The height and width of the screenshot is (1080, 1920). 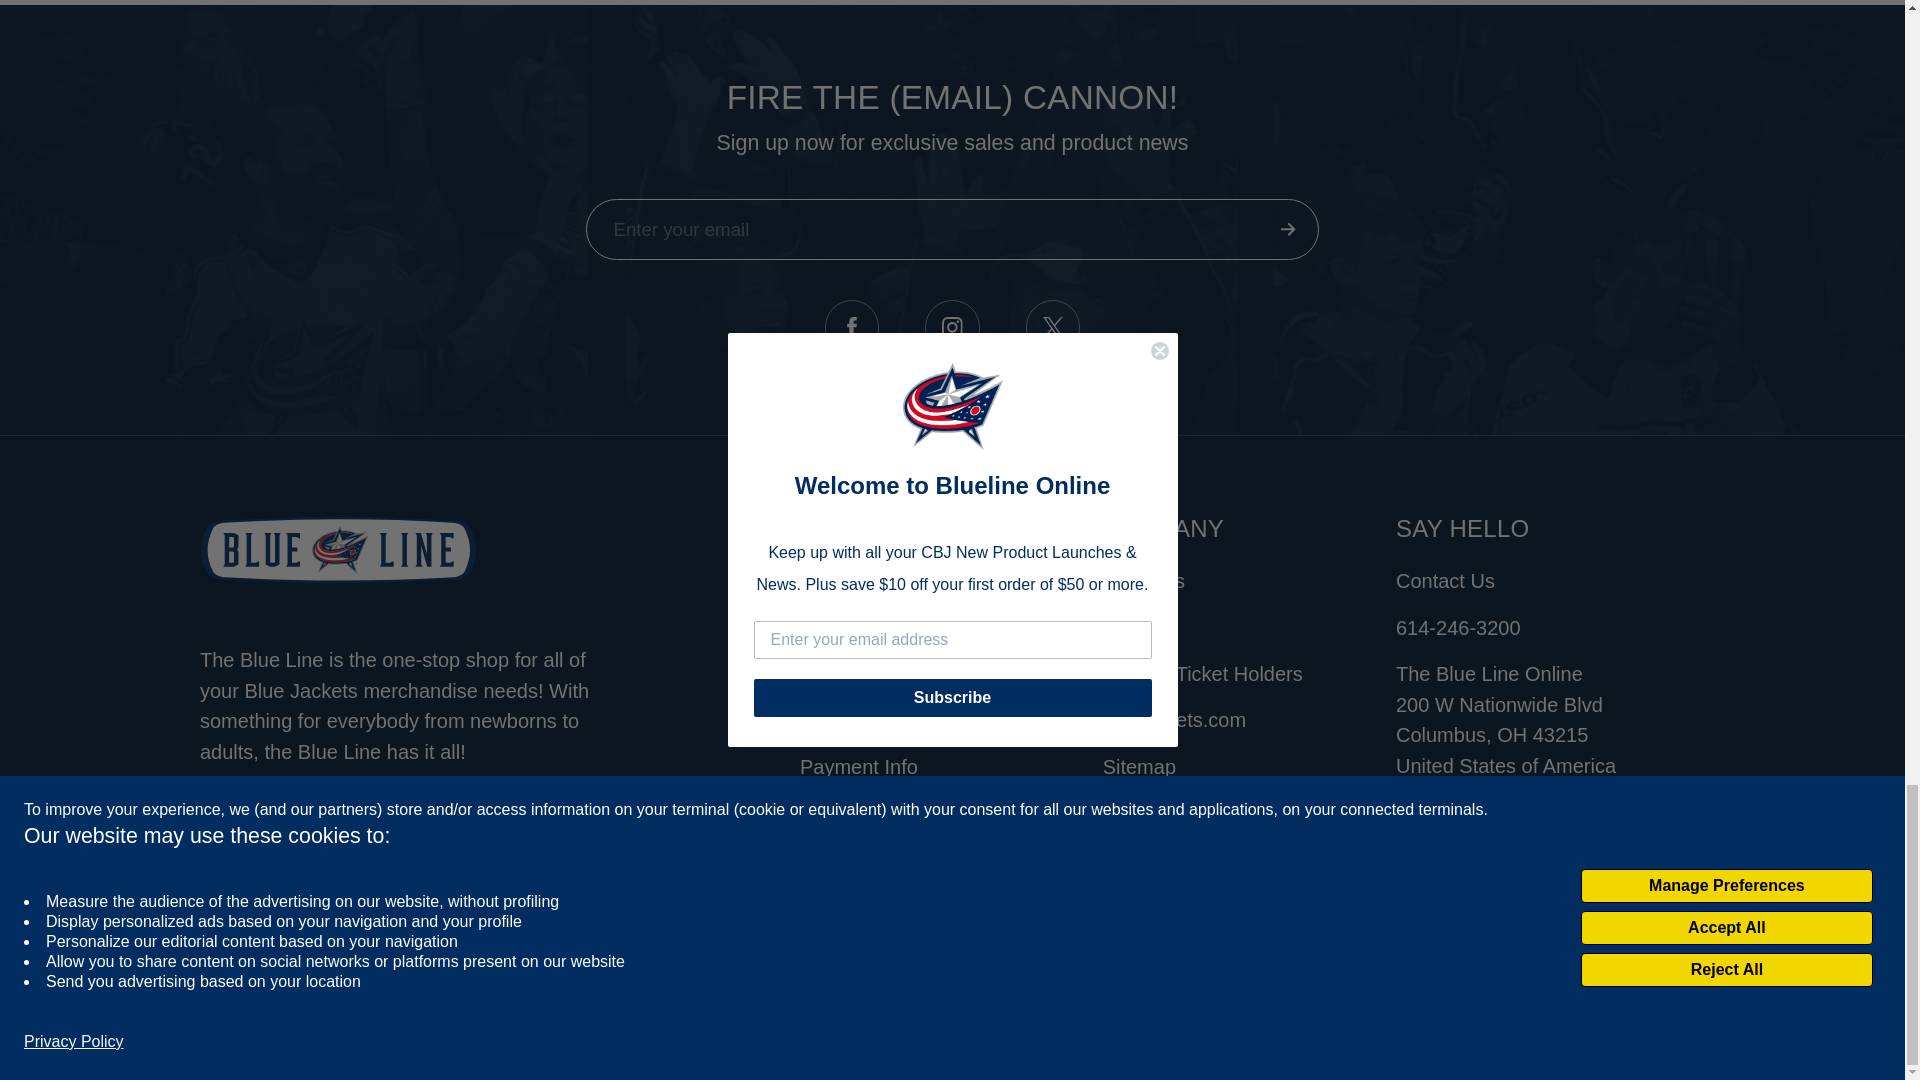 I want to click on Delaware North Logo, so click(x=1618, y=1009).